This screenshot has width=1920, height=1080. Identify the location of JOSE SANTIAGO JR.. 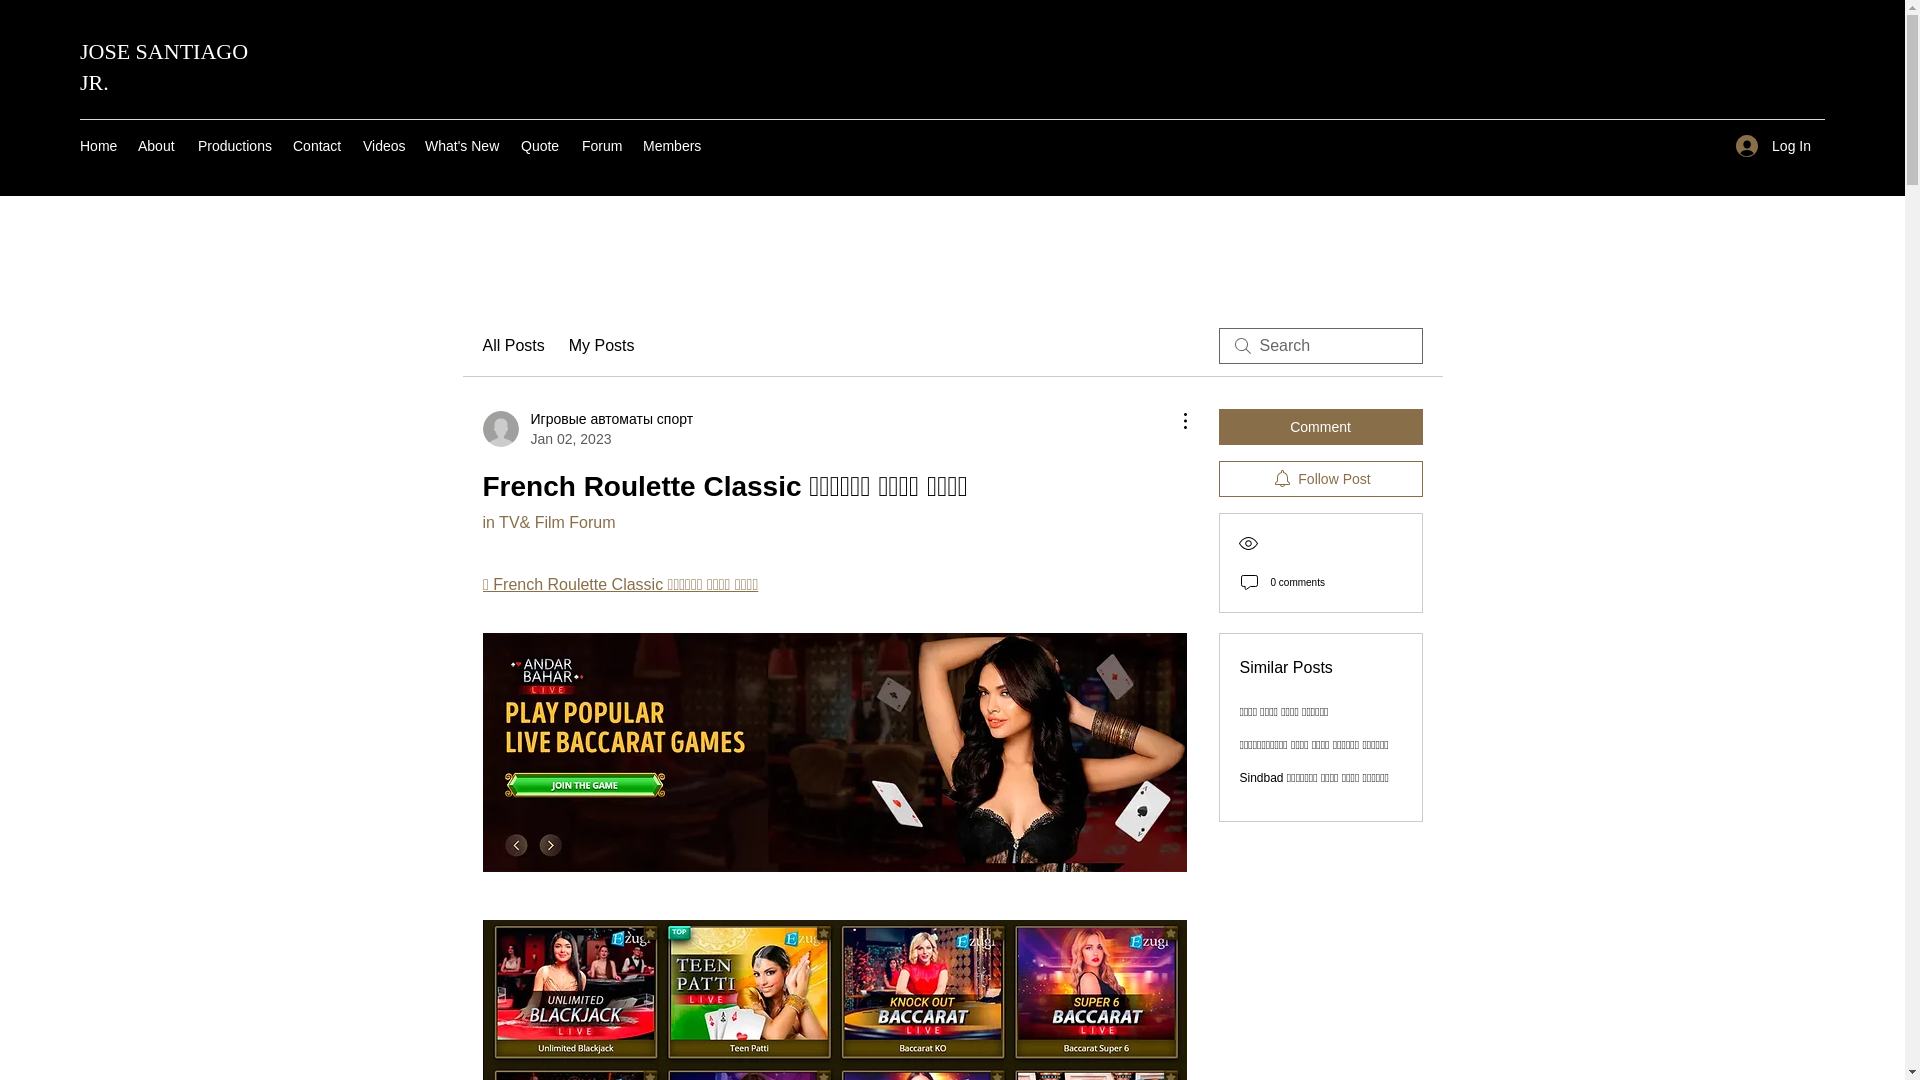
(164, 66).